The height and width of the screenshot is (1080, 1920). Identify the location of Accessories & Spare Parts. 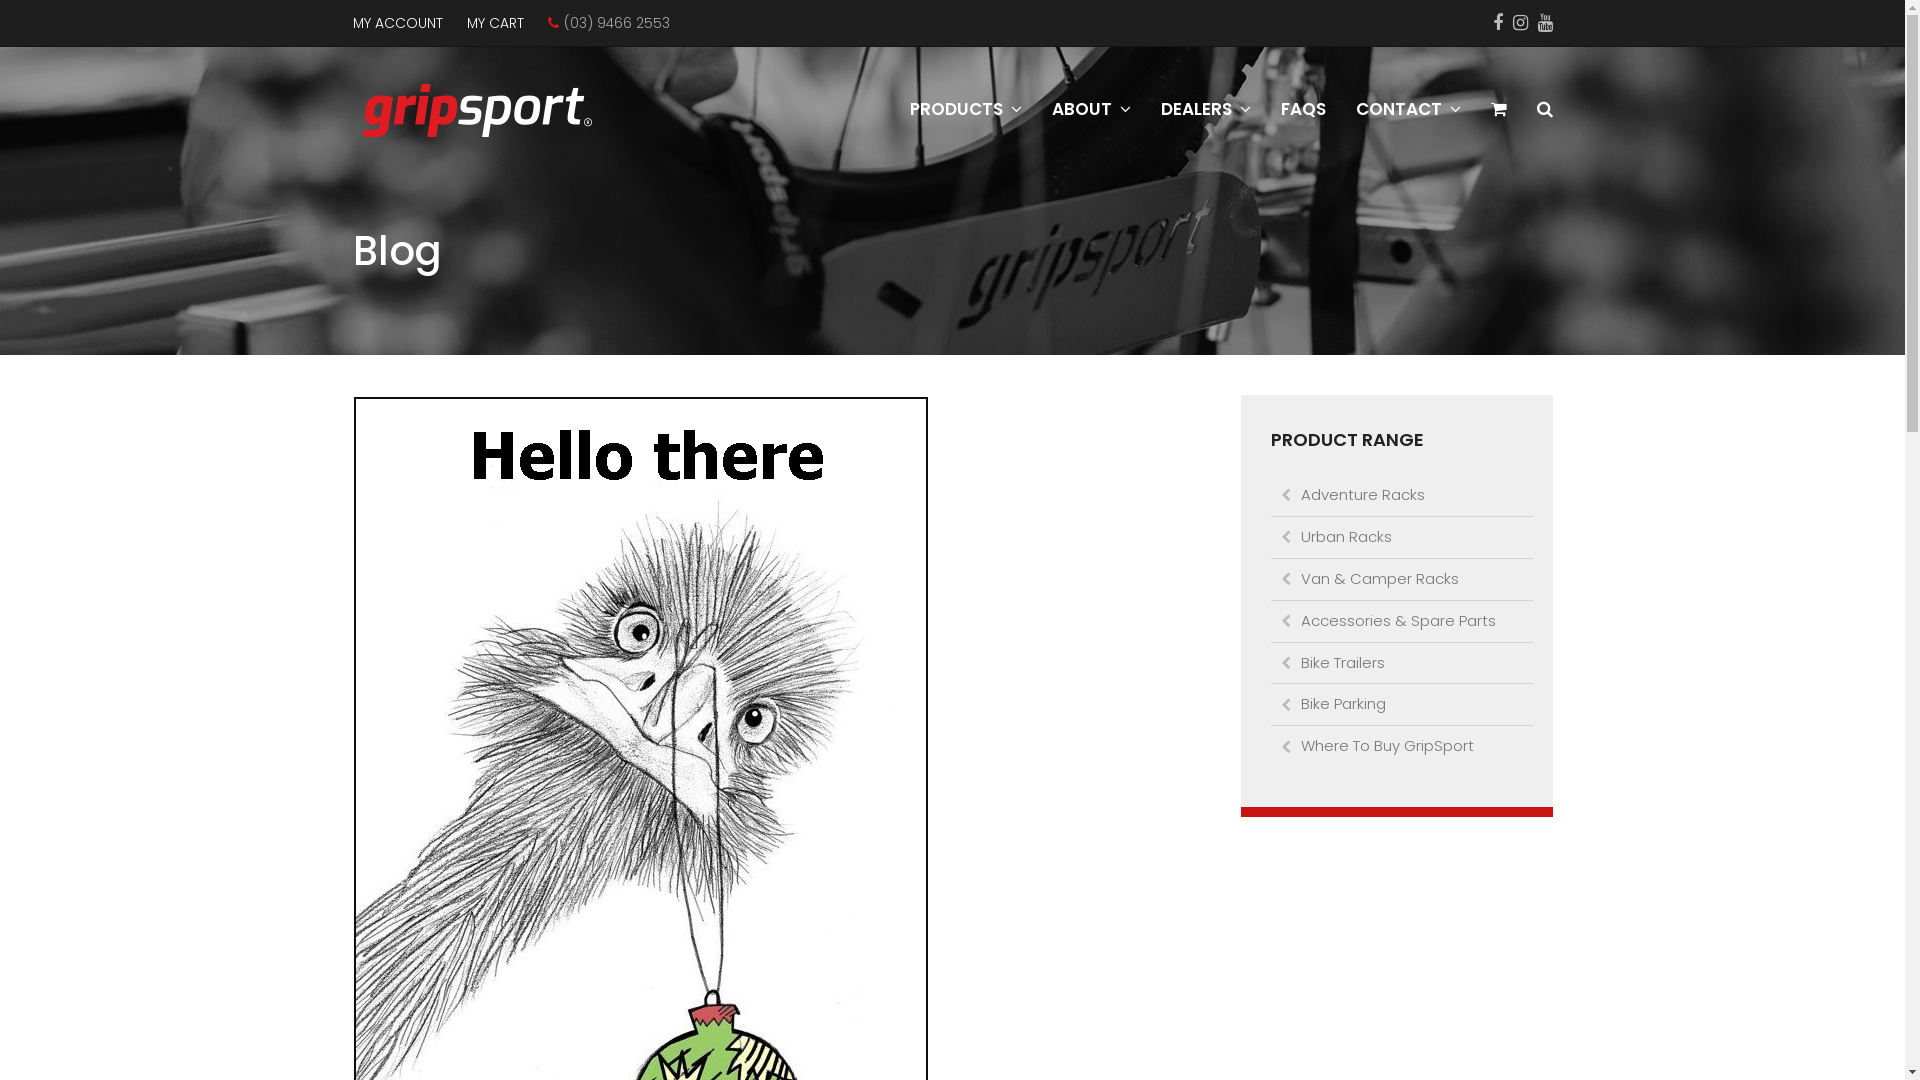
(1401, 622).